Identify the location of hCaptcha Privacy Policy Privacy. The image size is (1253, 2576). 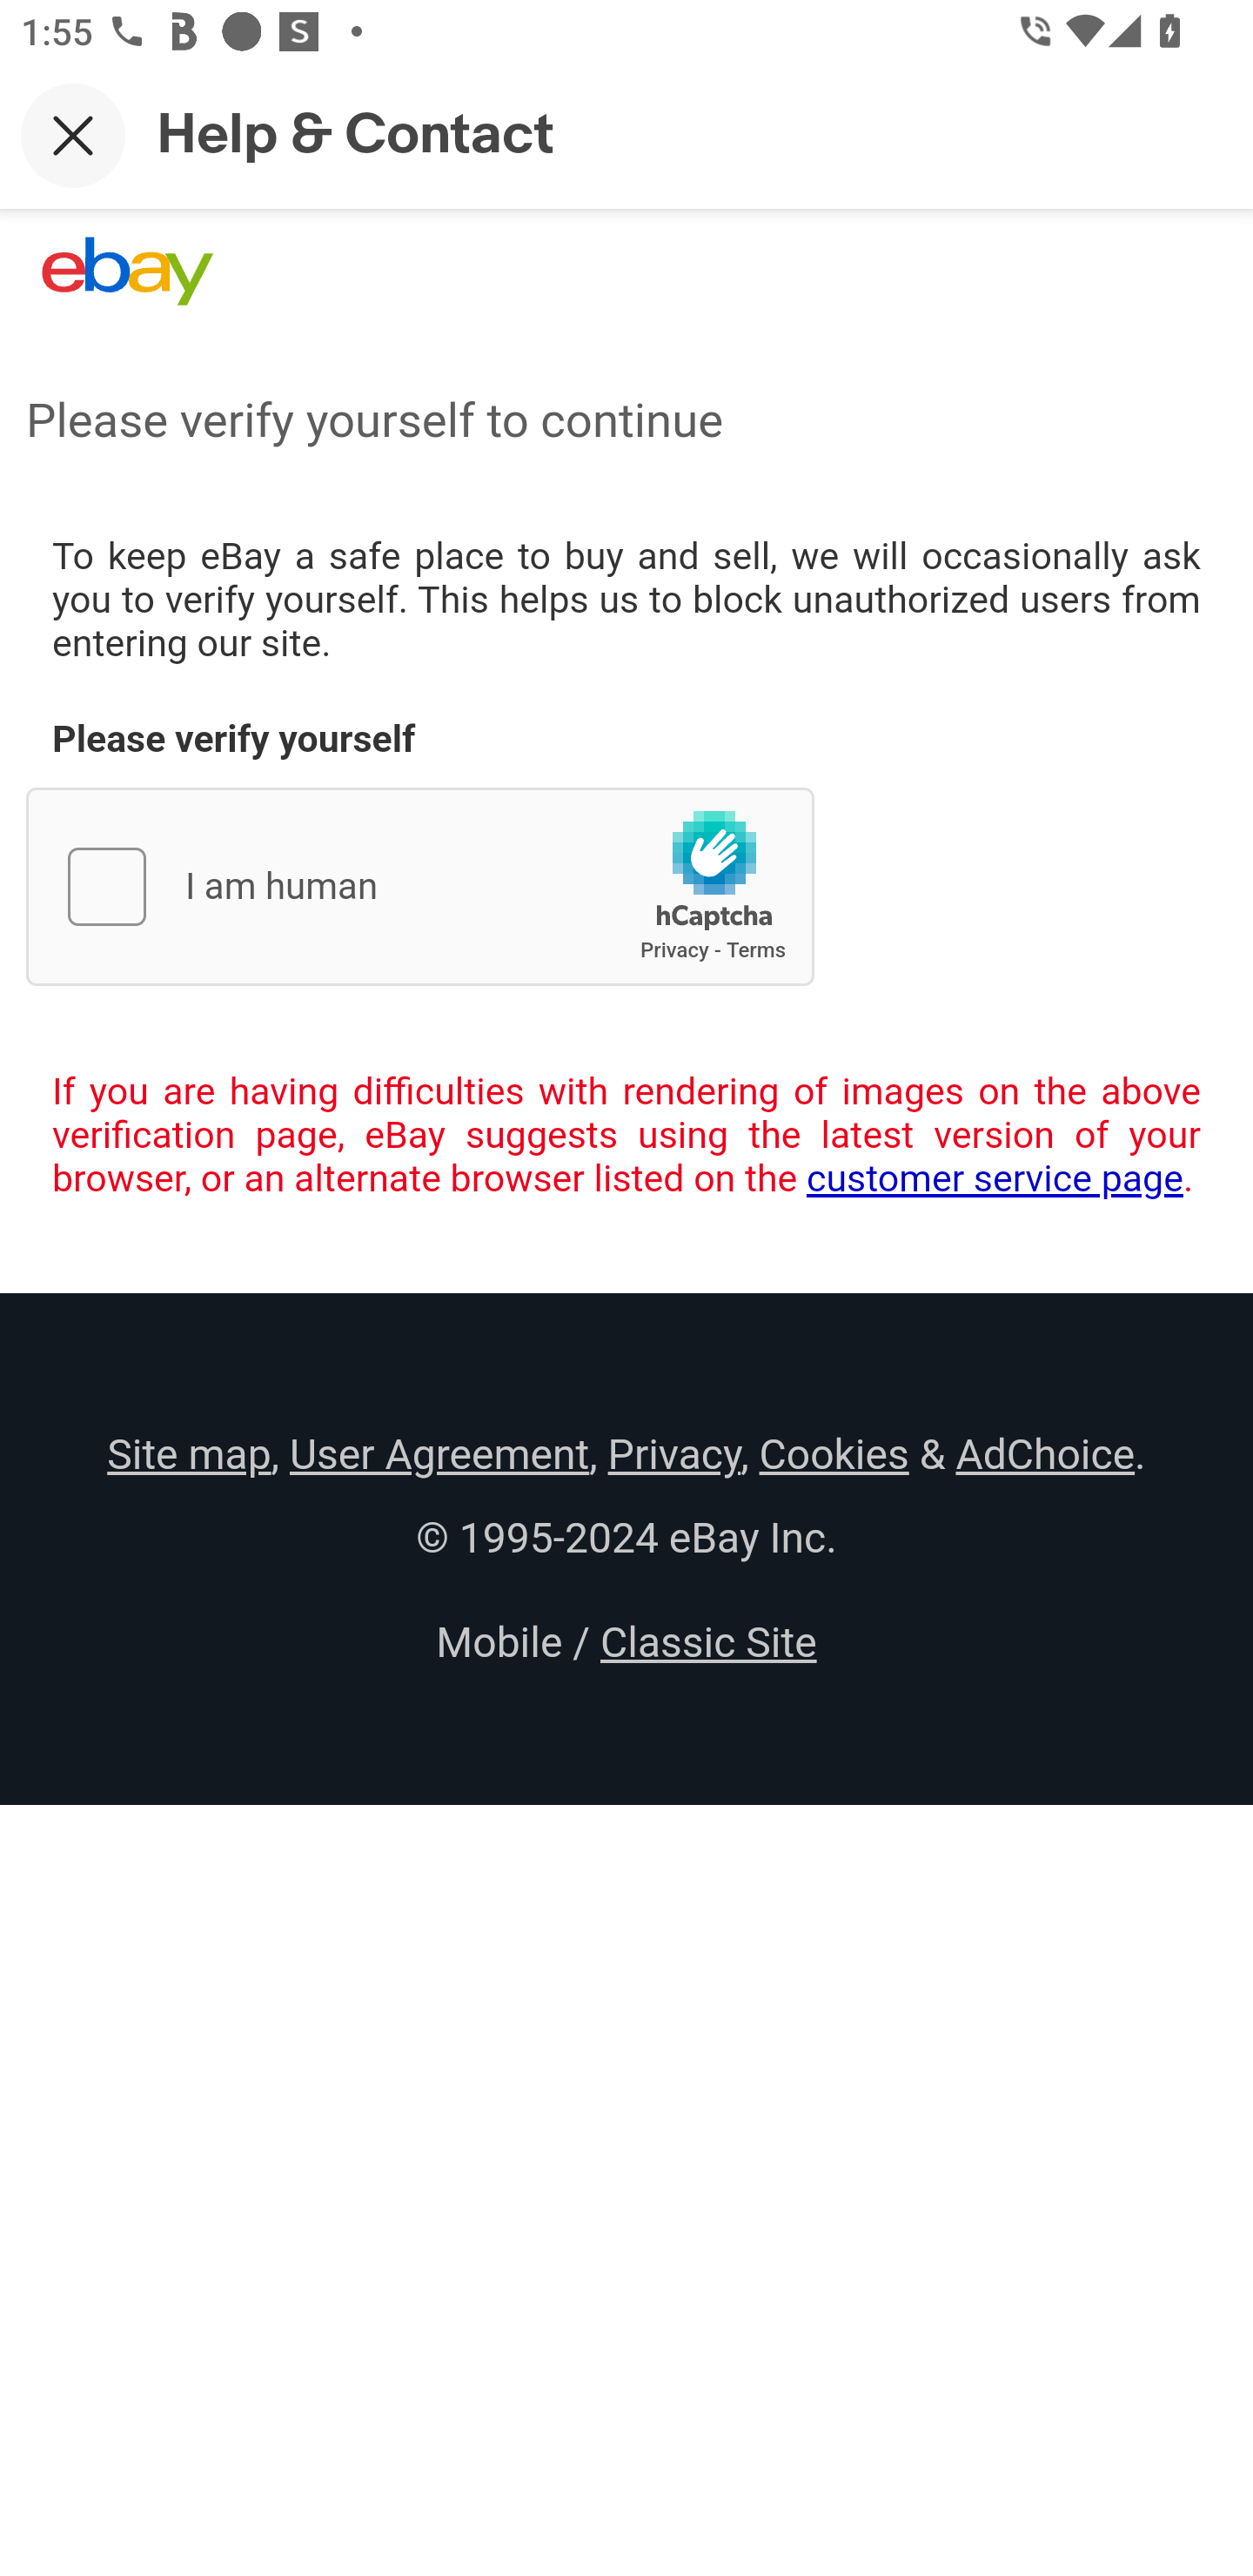
(674, 950).